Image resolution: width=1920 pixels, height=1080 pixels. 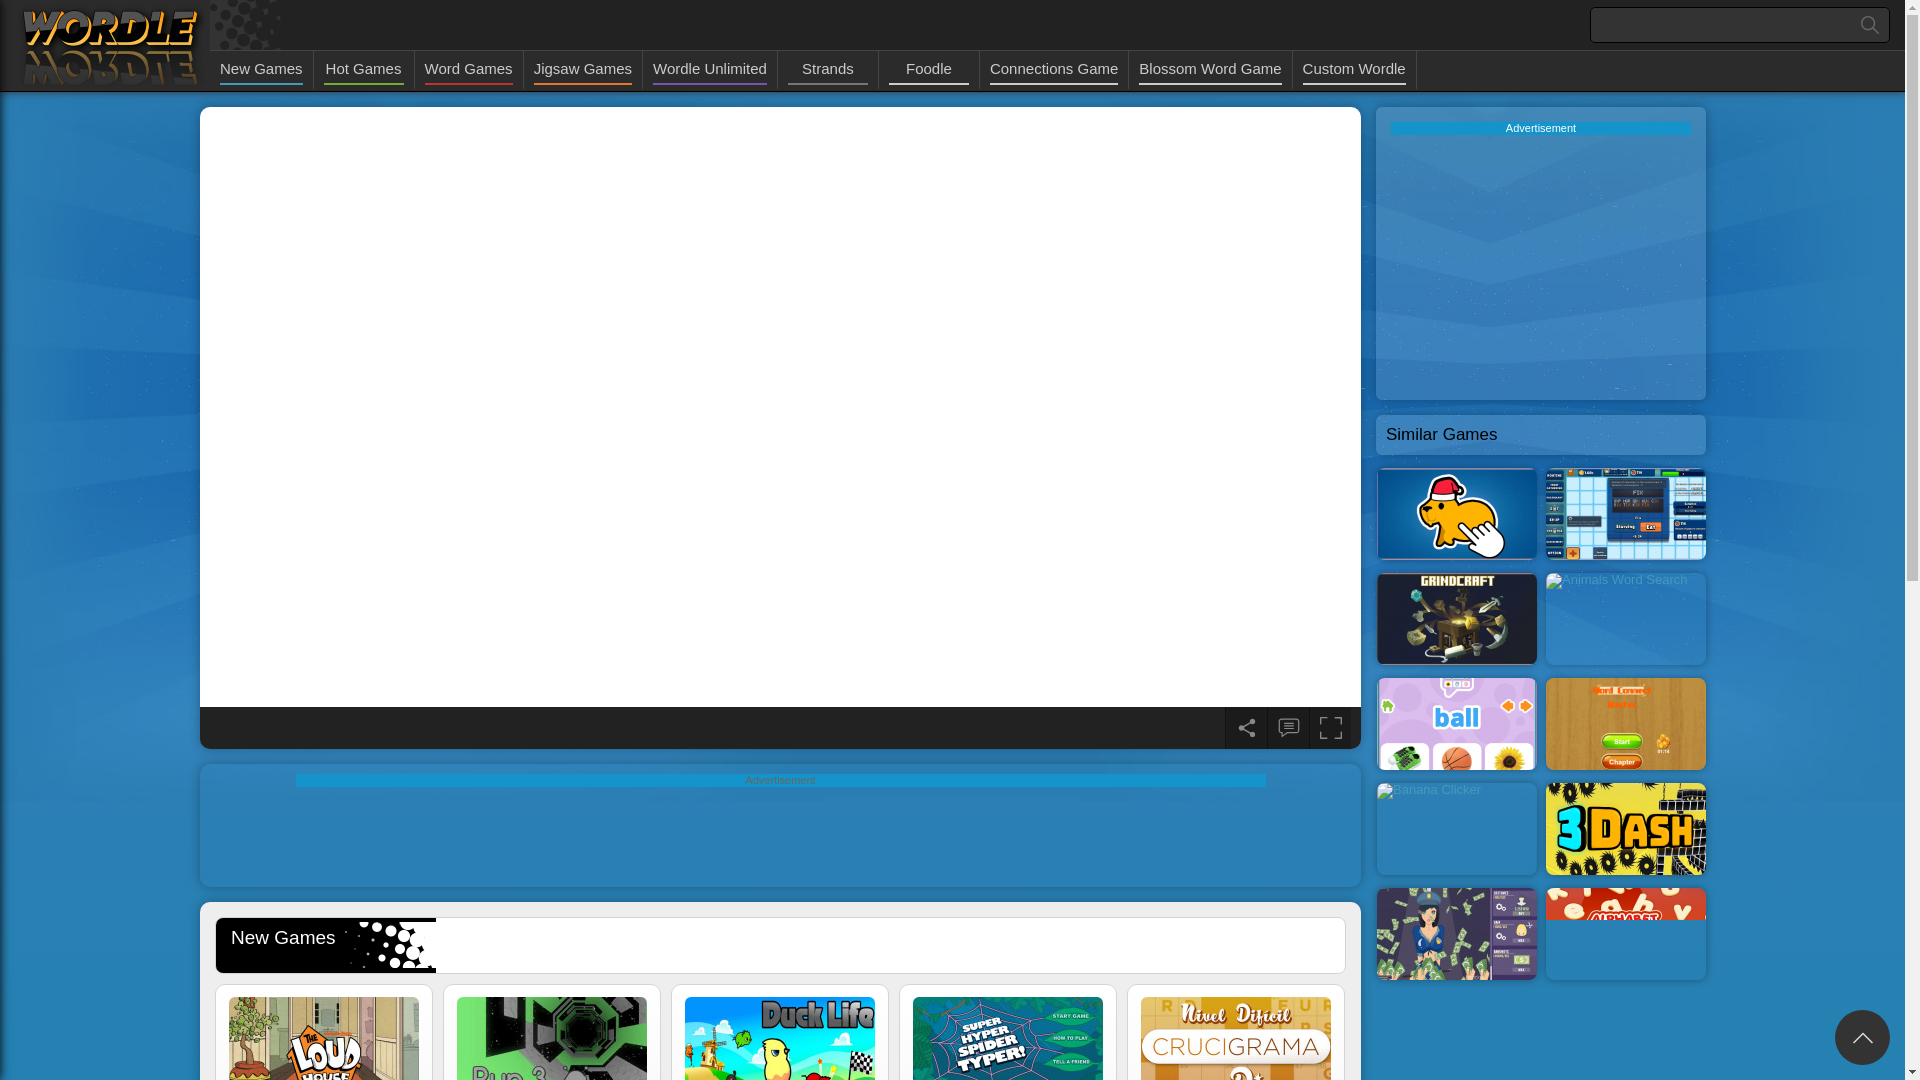 I want to click on New Games, so click(x=262, y=70).